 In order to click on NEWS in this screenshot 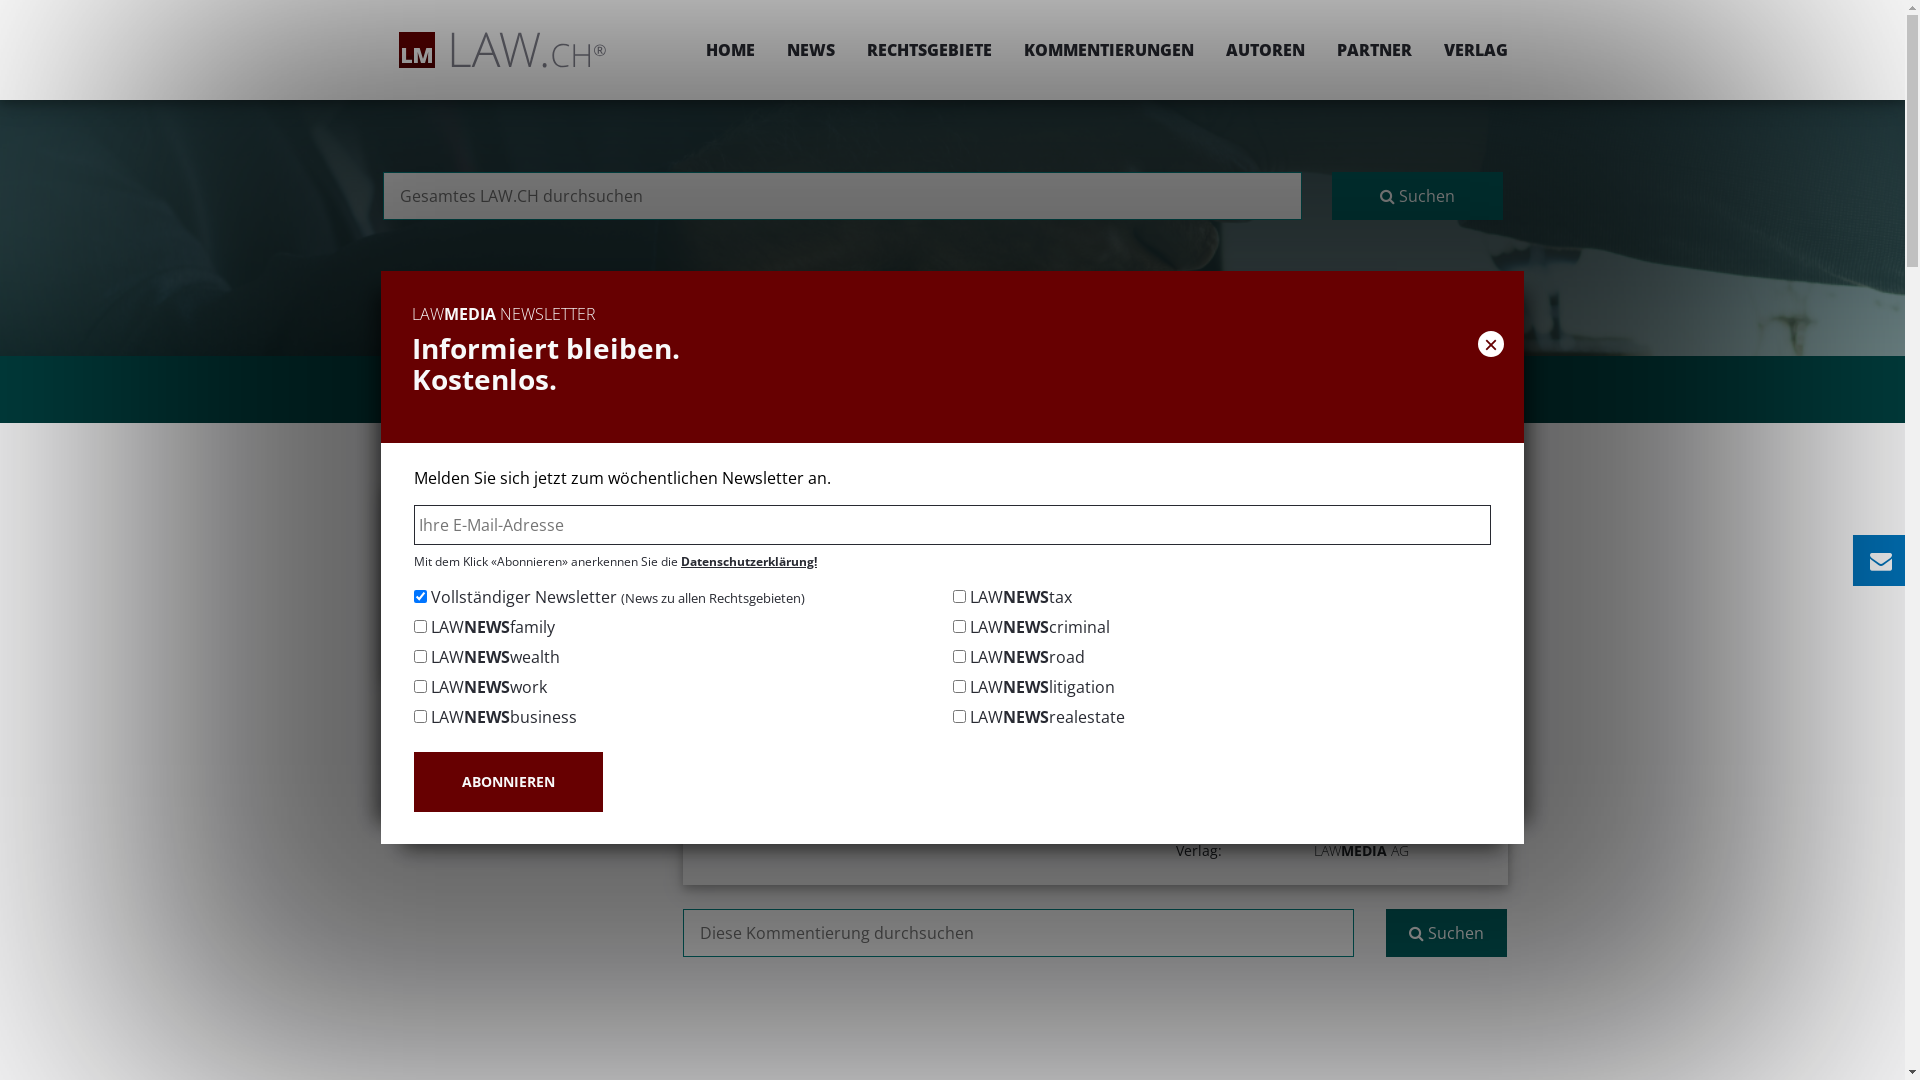, I will do `click(810, 50)`.